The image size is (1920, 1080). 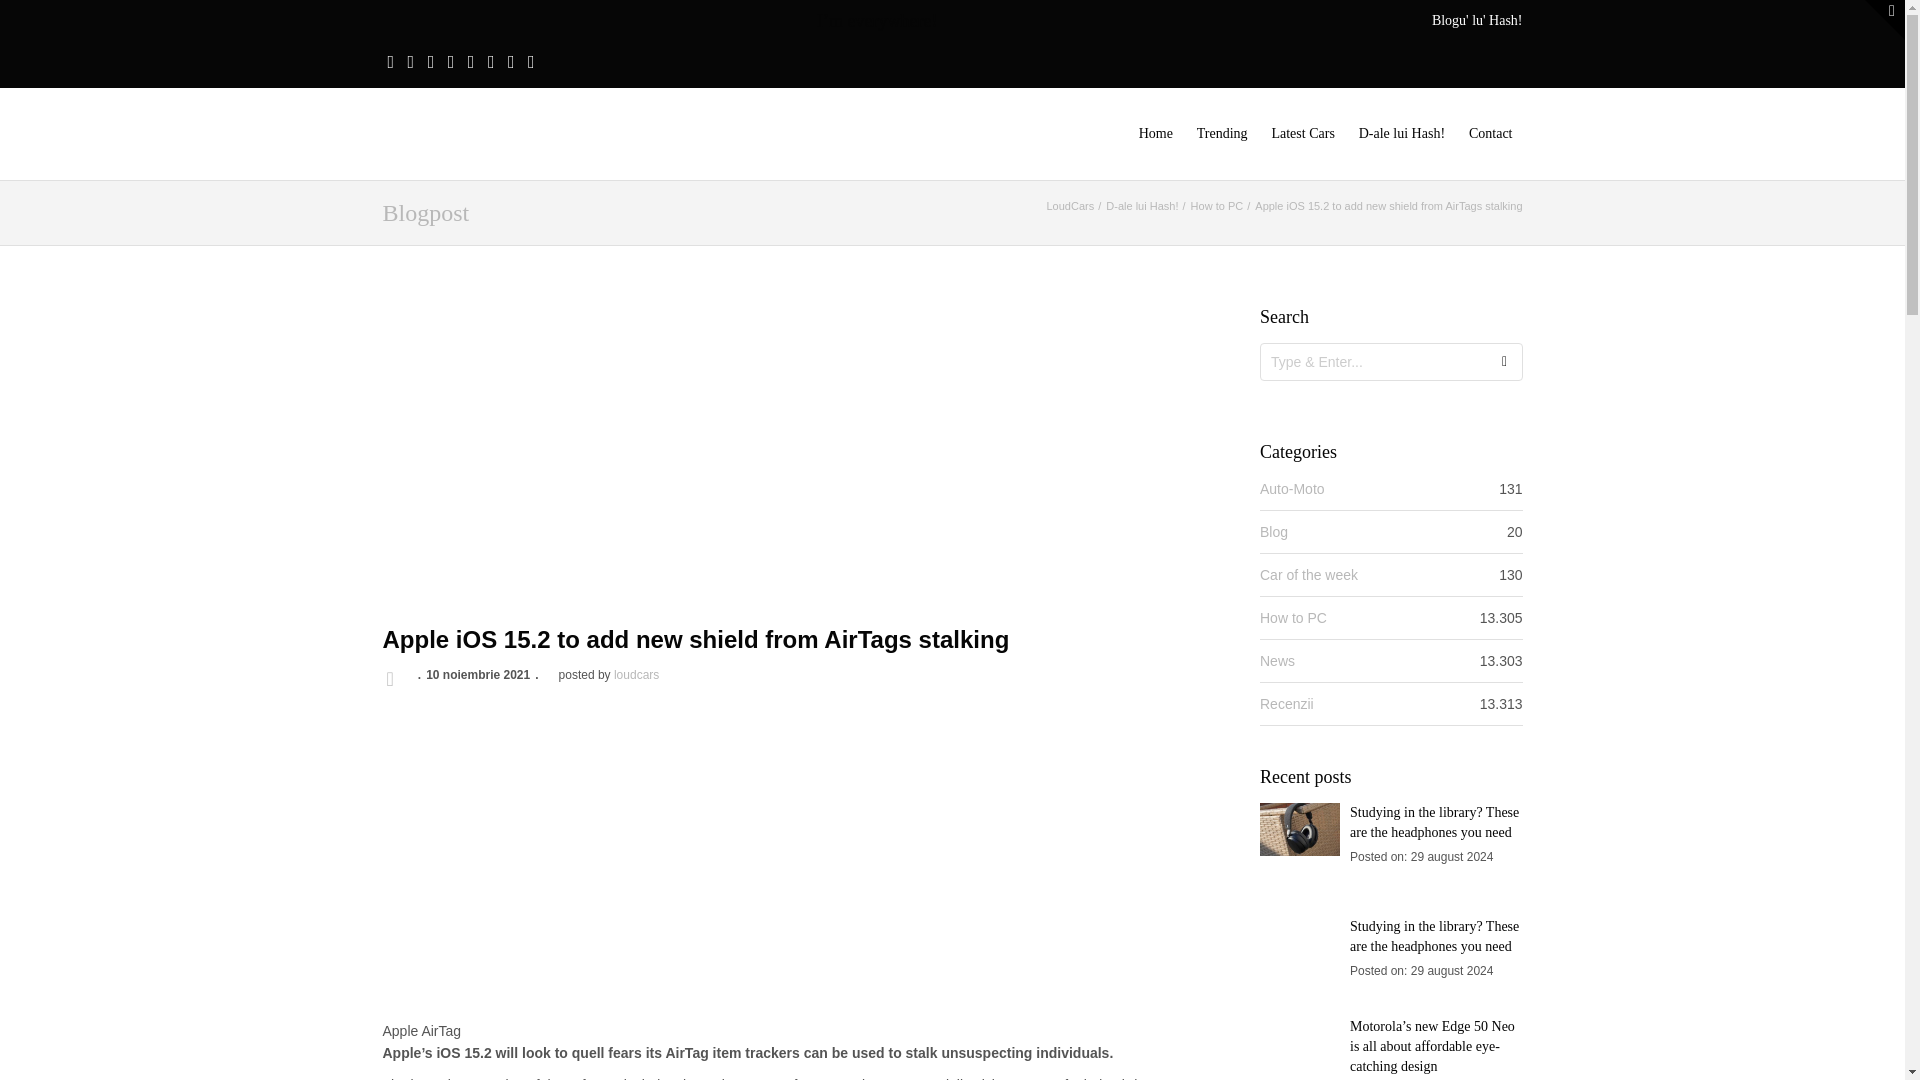 What do you see at coordinates (1402, 134) in the screenshot?
I see `D-ale lui Hash!` at bounding box center [1402, 134].